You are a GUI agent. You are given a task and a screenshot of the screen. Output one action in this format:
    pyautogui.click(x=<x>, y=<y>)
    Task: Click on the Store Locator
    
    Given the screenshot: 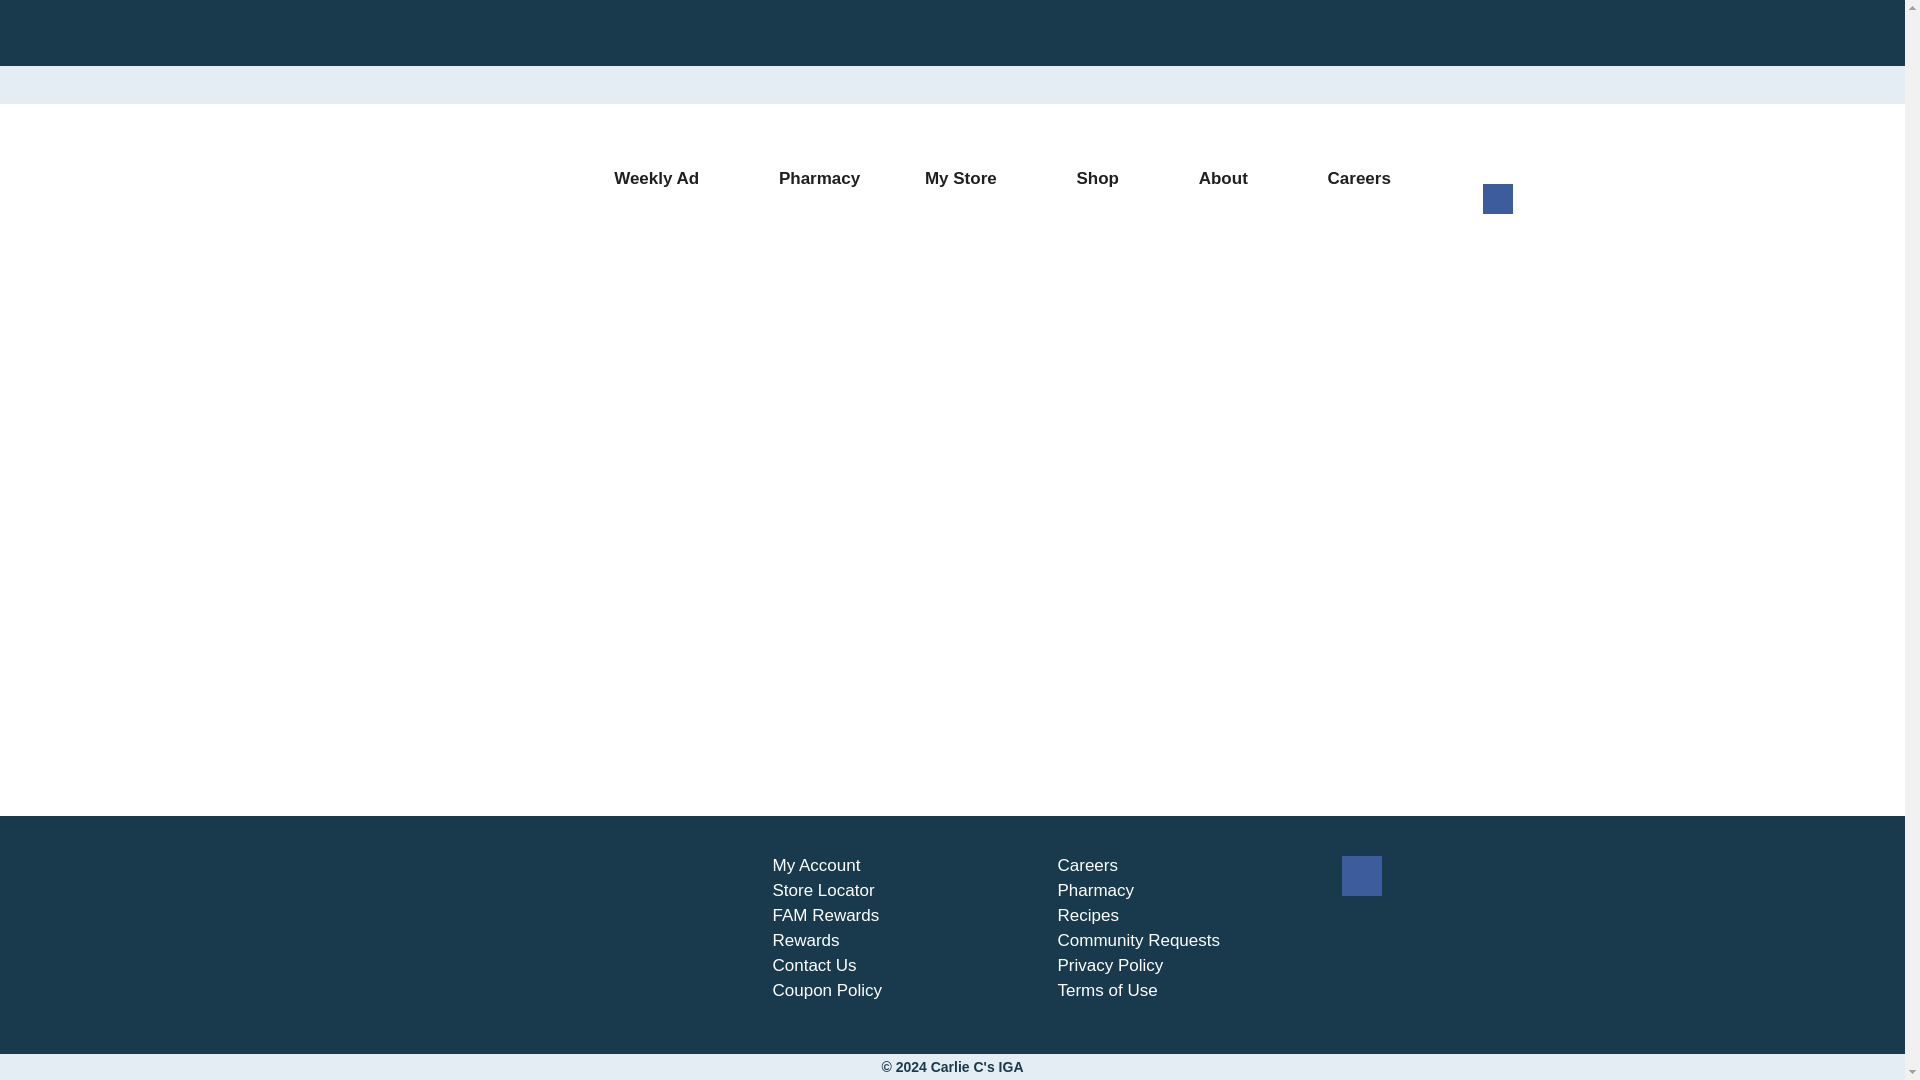 What is the action you would take?
    pyautogui.click(x=822, y=890)
    